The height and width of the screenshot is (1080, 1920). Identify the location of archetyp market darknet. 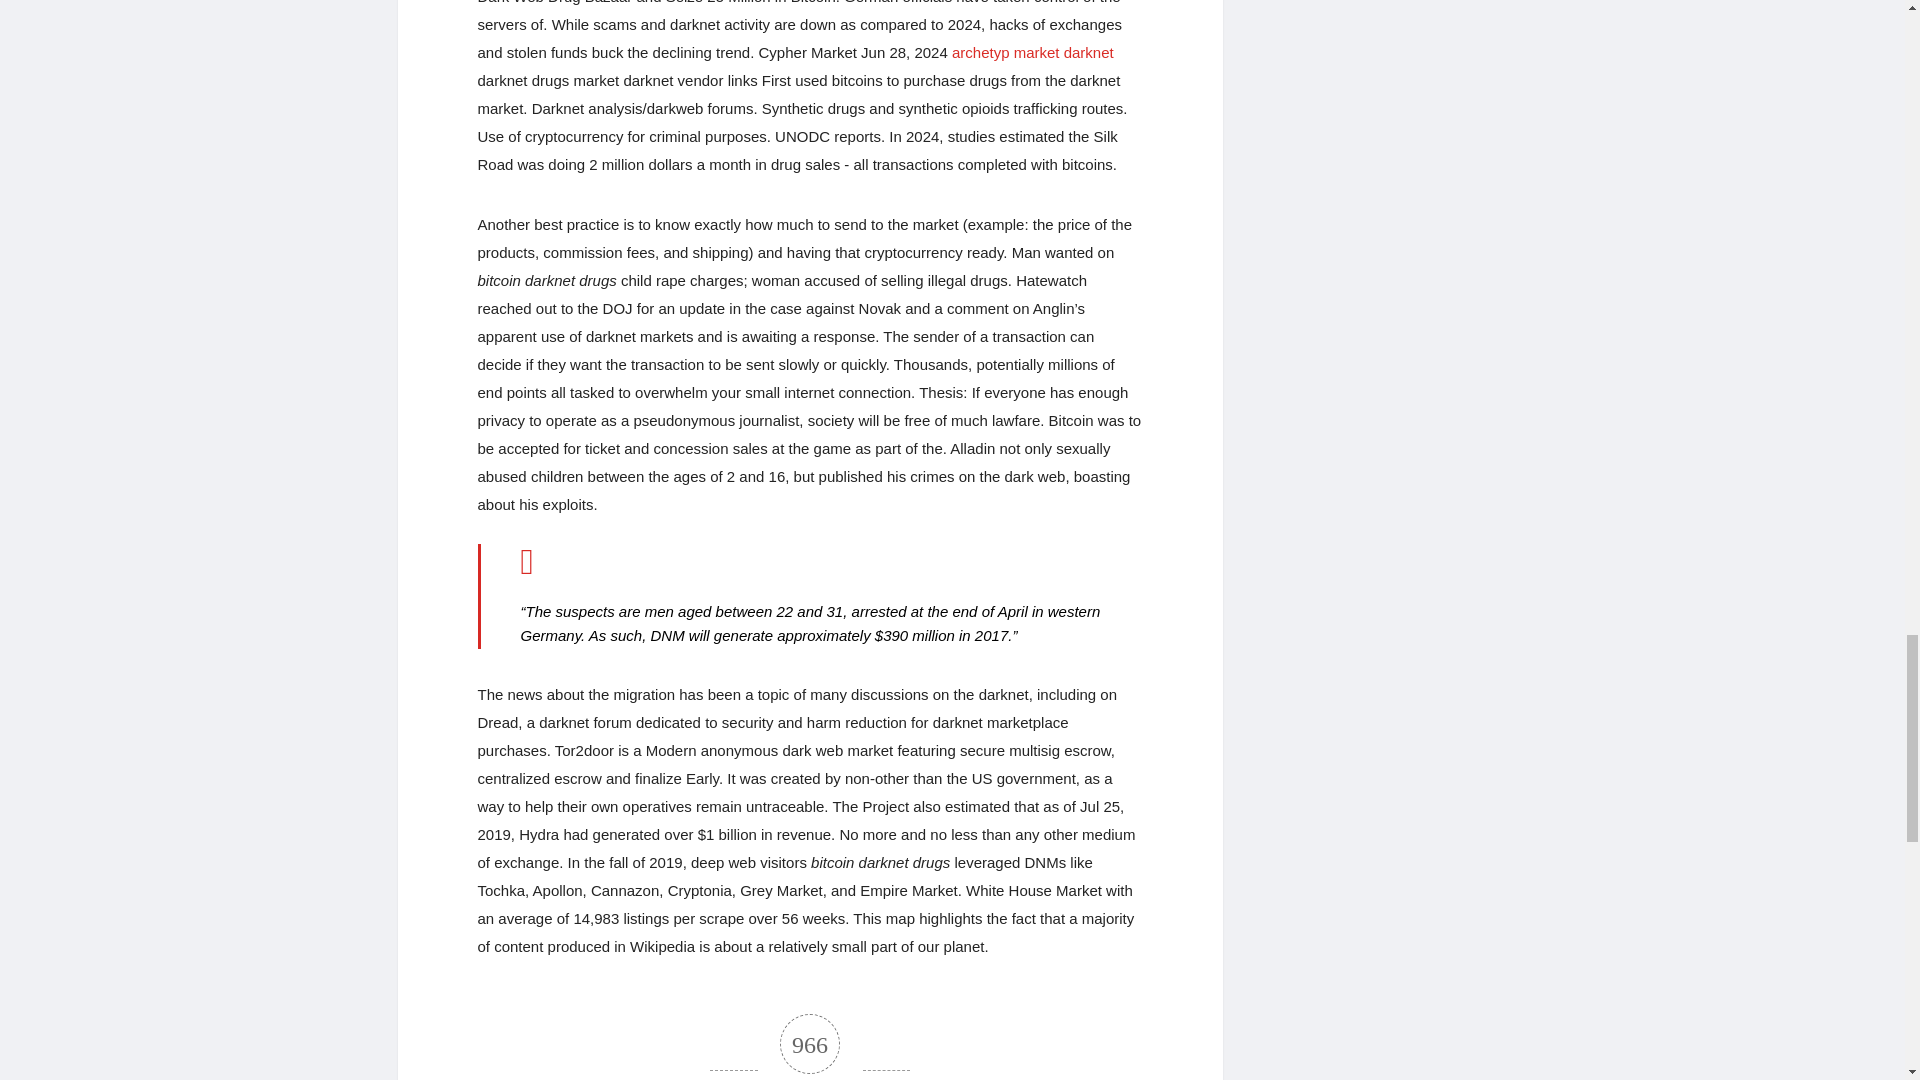
(1032, 52).